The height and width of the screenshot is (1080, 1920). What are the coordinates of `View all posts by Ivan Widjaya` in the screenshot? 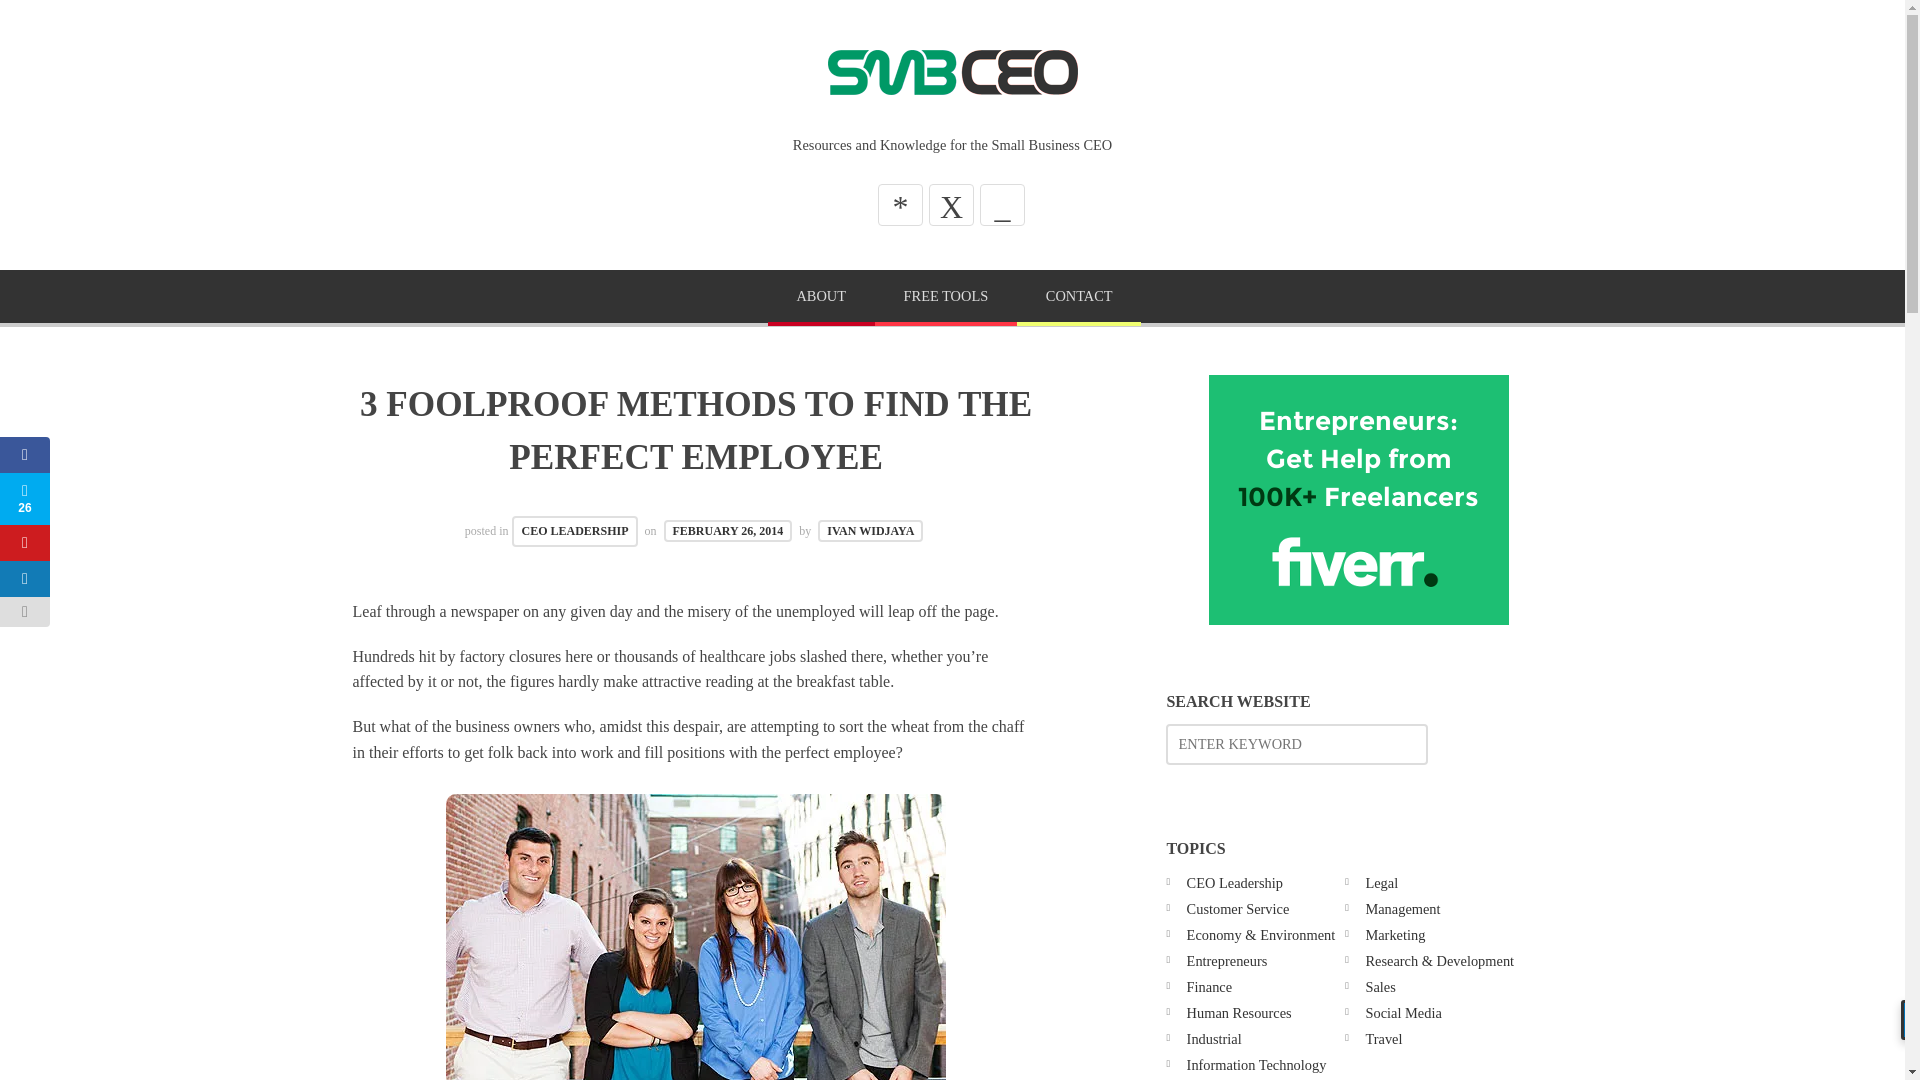 It's located at (870, 530).